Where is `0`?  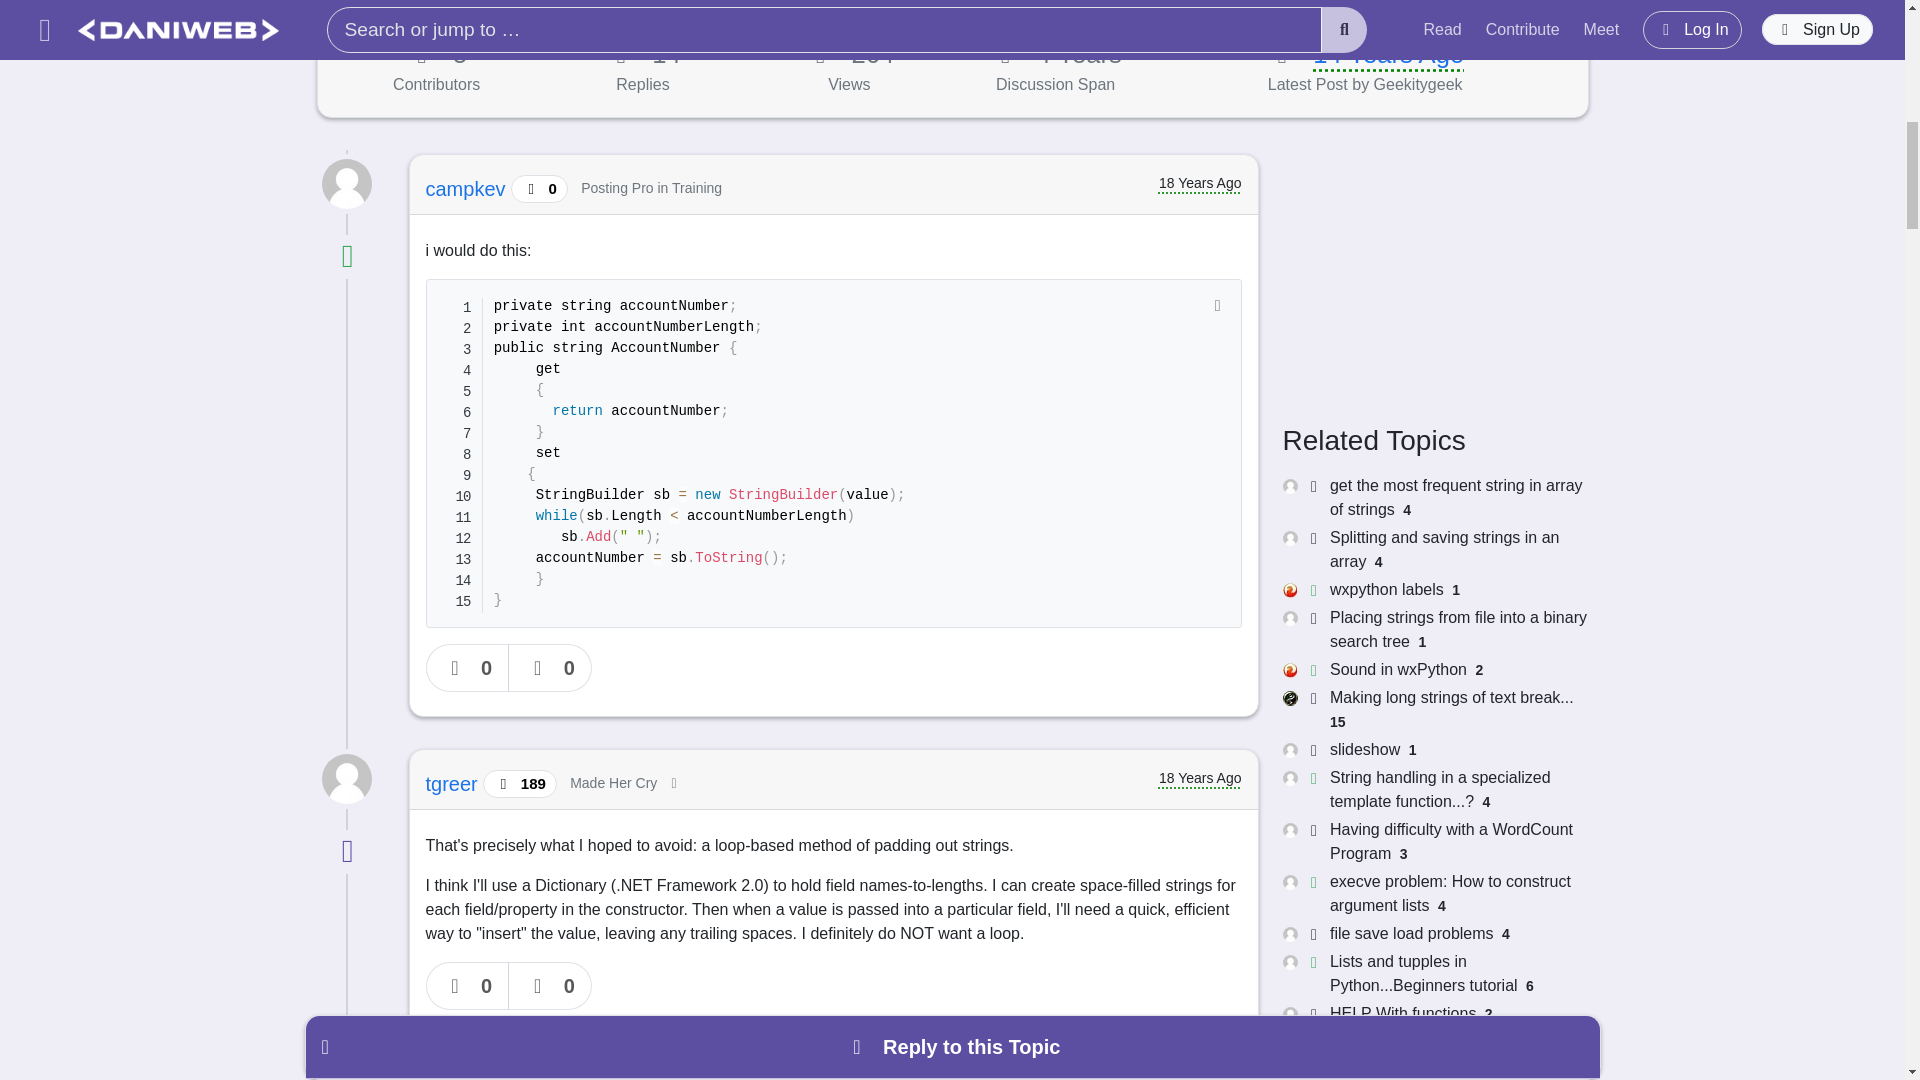 0 is located at coordinates (468, 986).